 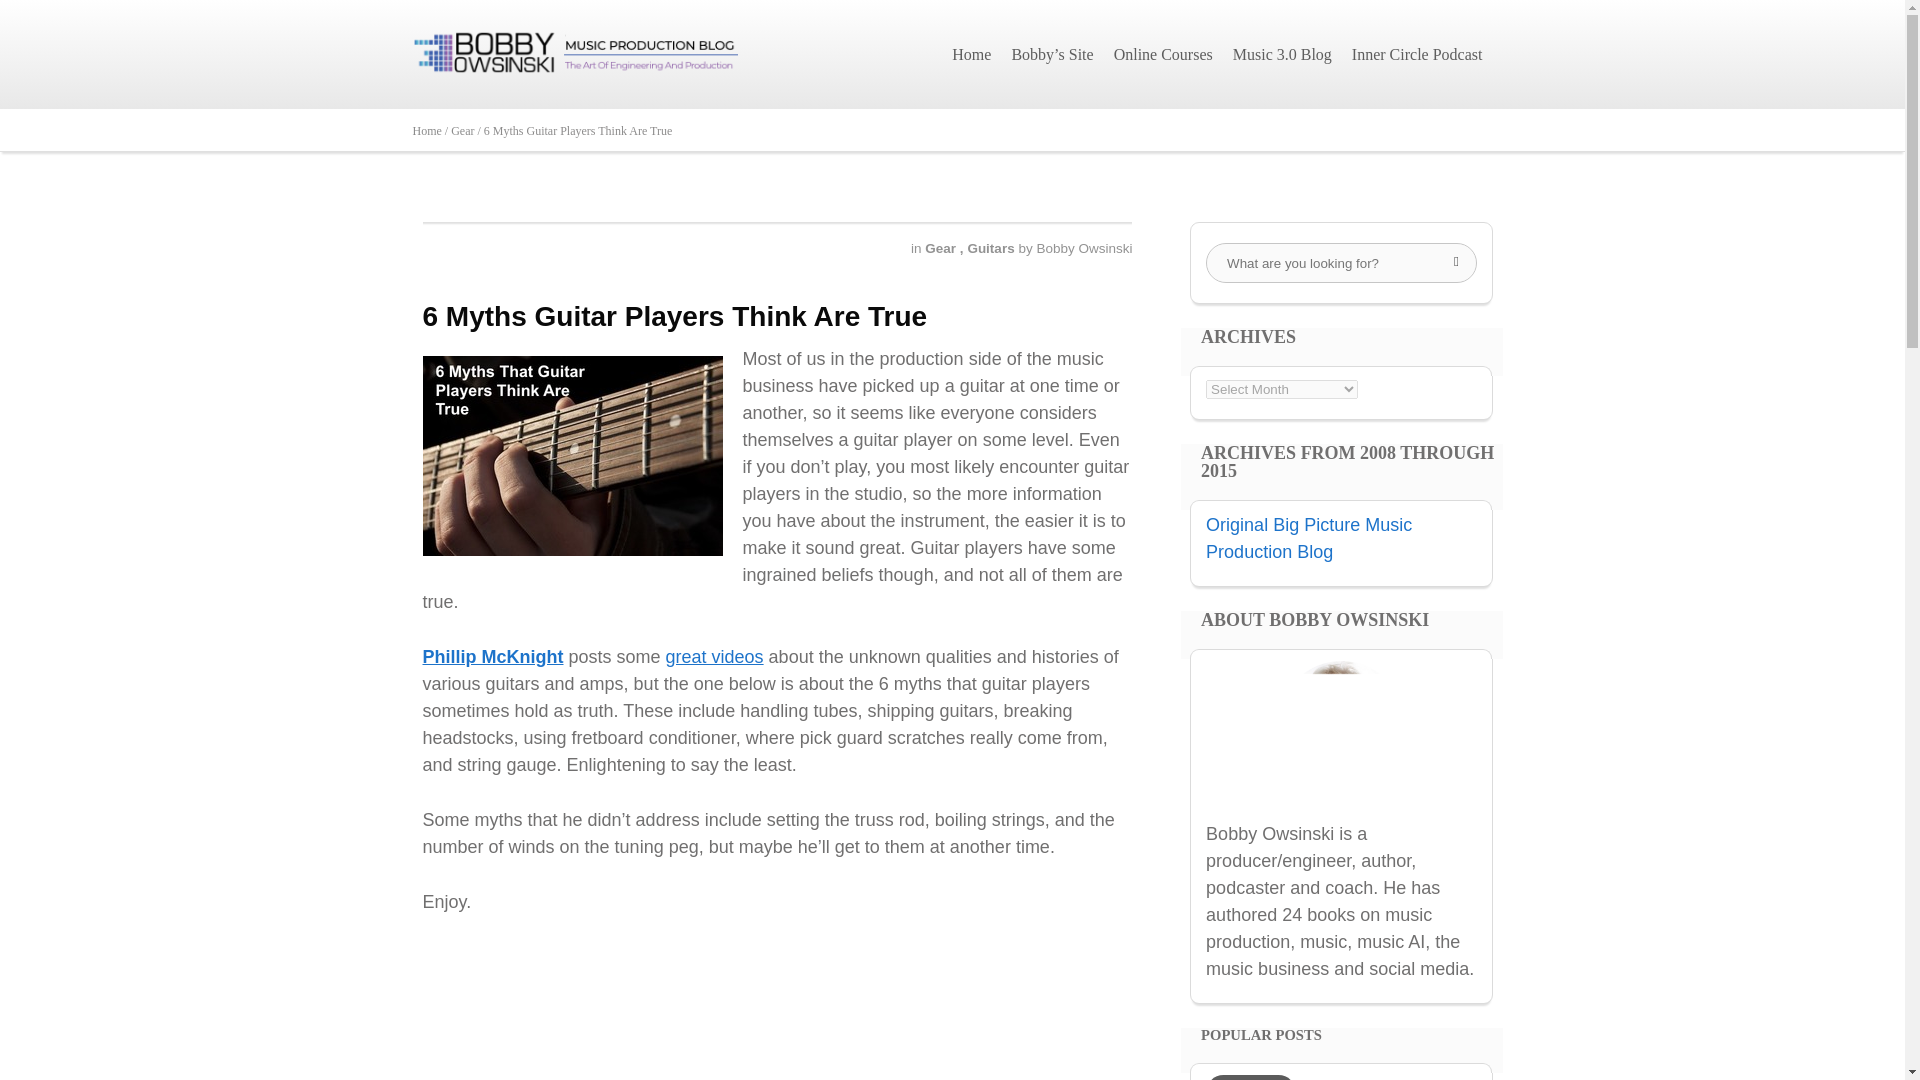 I want to click on great videos, so click(x=715, y=656).